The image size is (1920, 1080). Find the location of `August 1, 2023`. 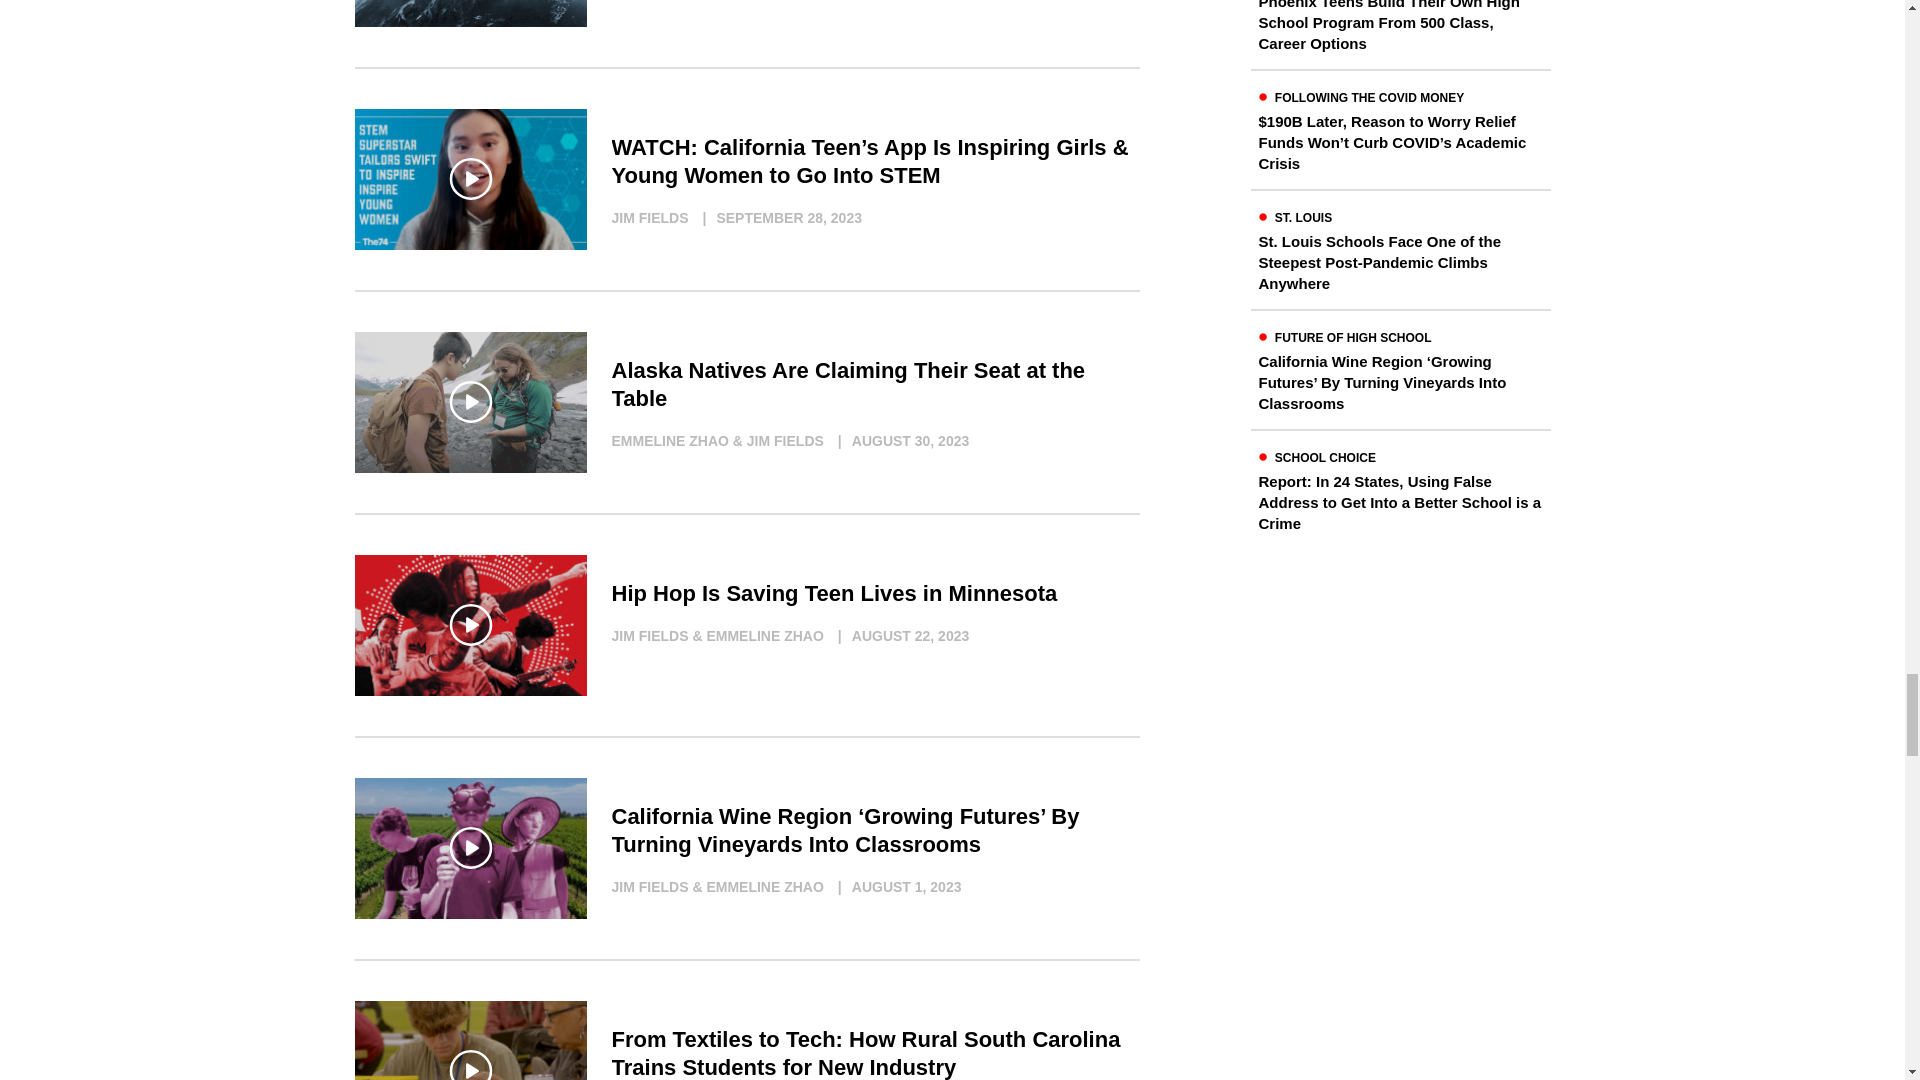

August 1, 2023 is located at coordinates (894, 886).